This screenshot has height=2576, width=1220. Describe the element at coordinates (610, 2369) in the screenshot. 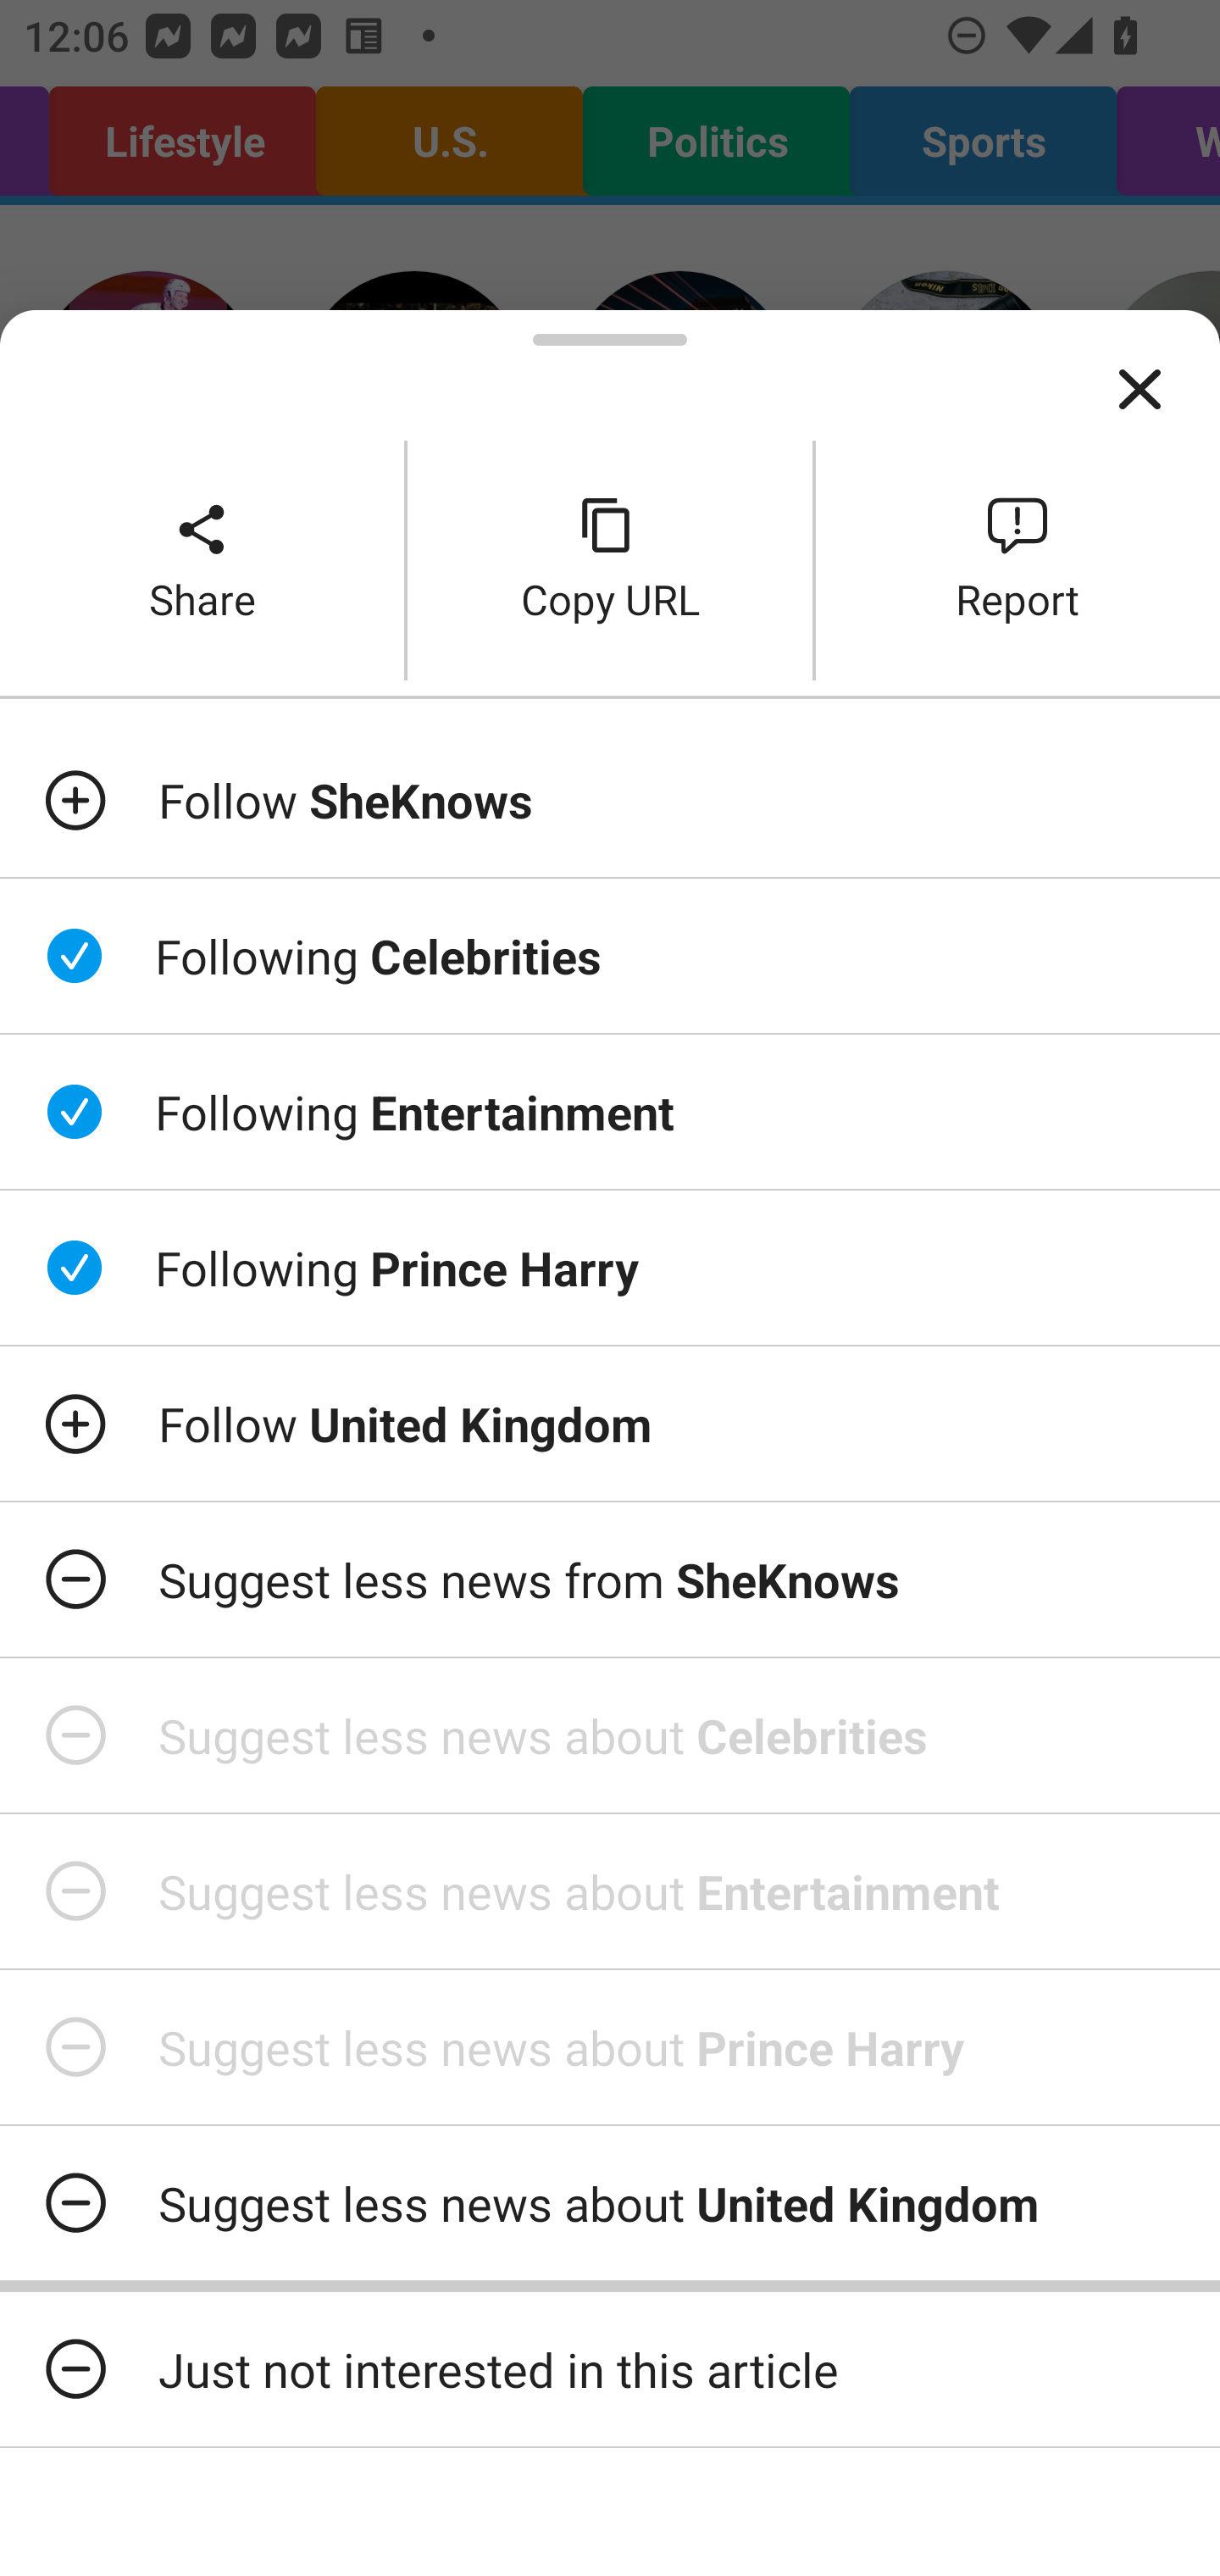

I see `Just not interested in this article` at that location.